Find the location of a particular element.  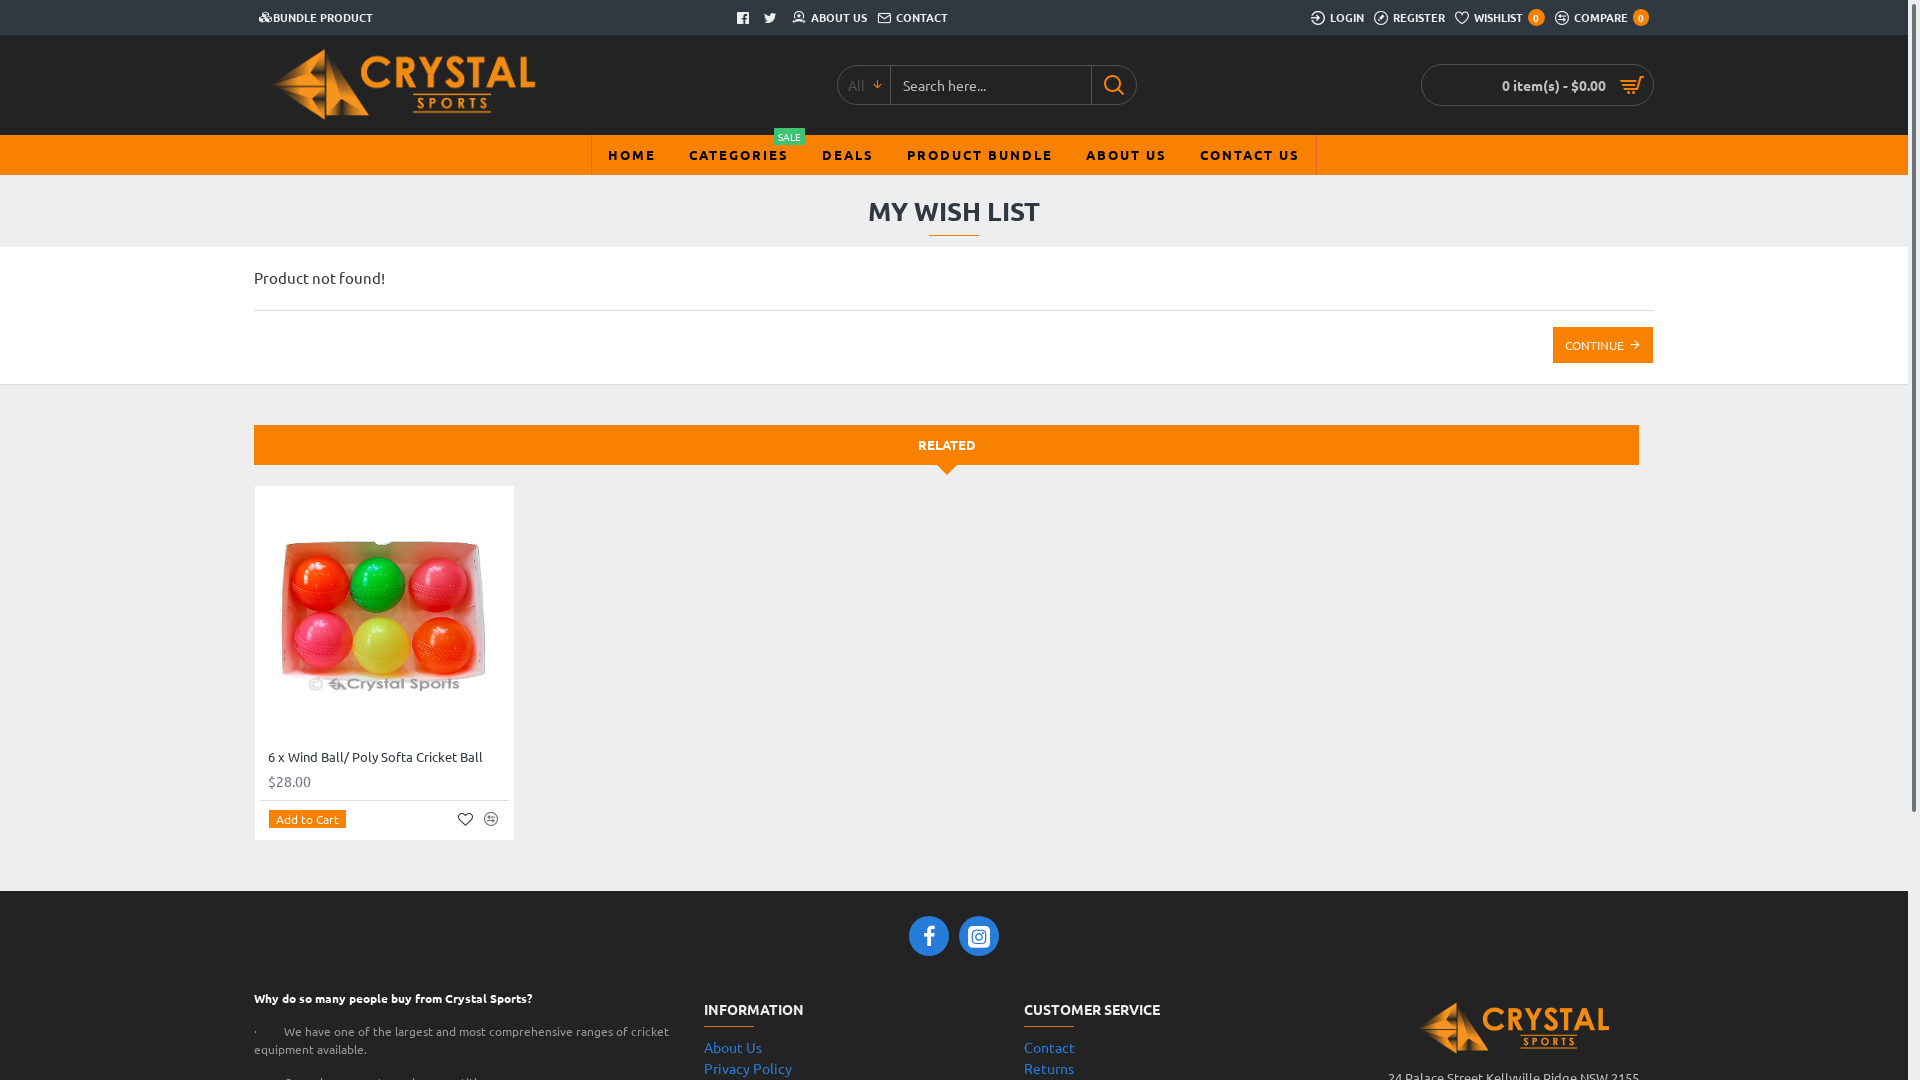

RELATED is located at coordinates (946, 445).